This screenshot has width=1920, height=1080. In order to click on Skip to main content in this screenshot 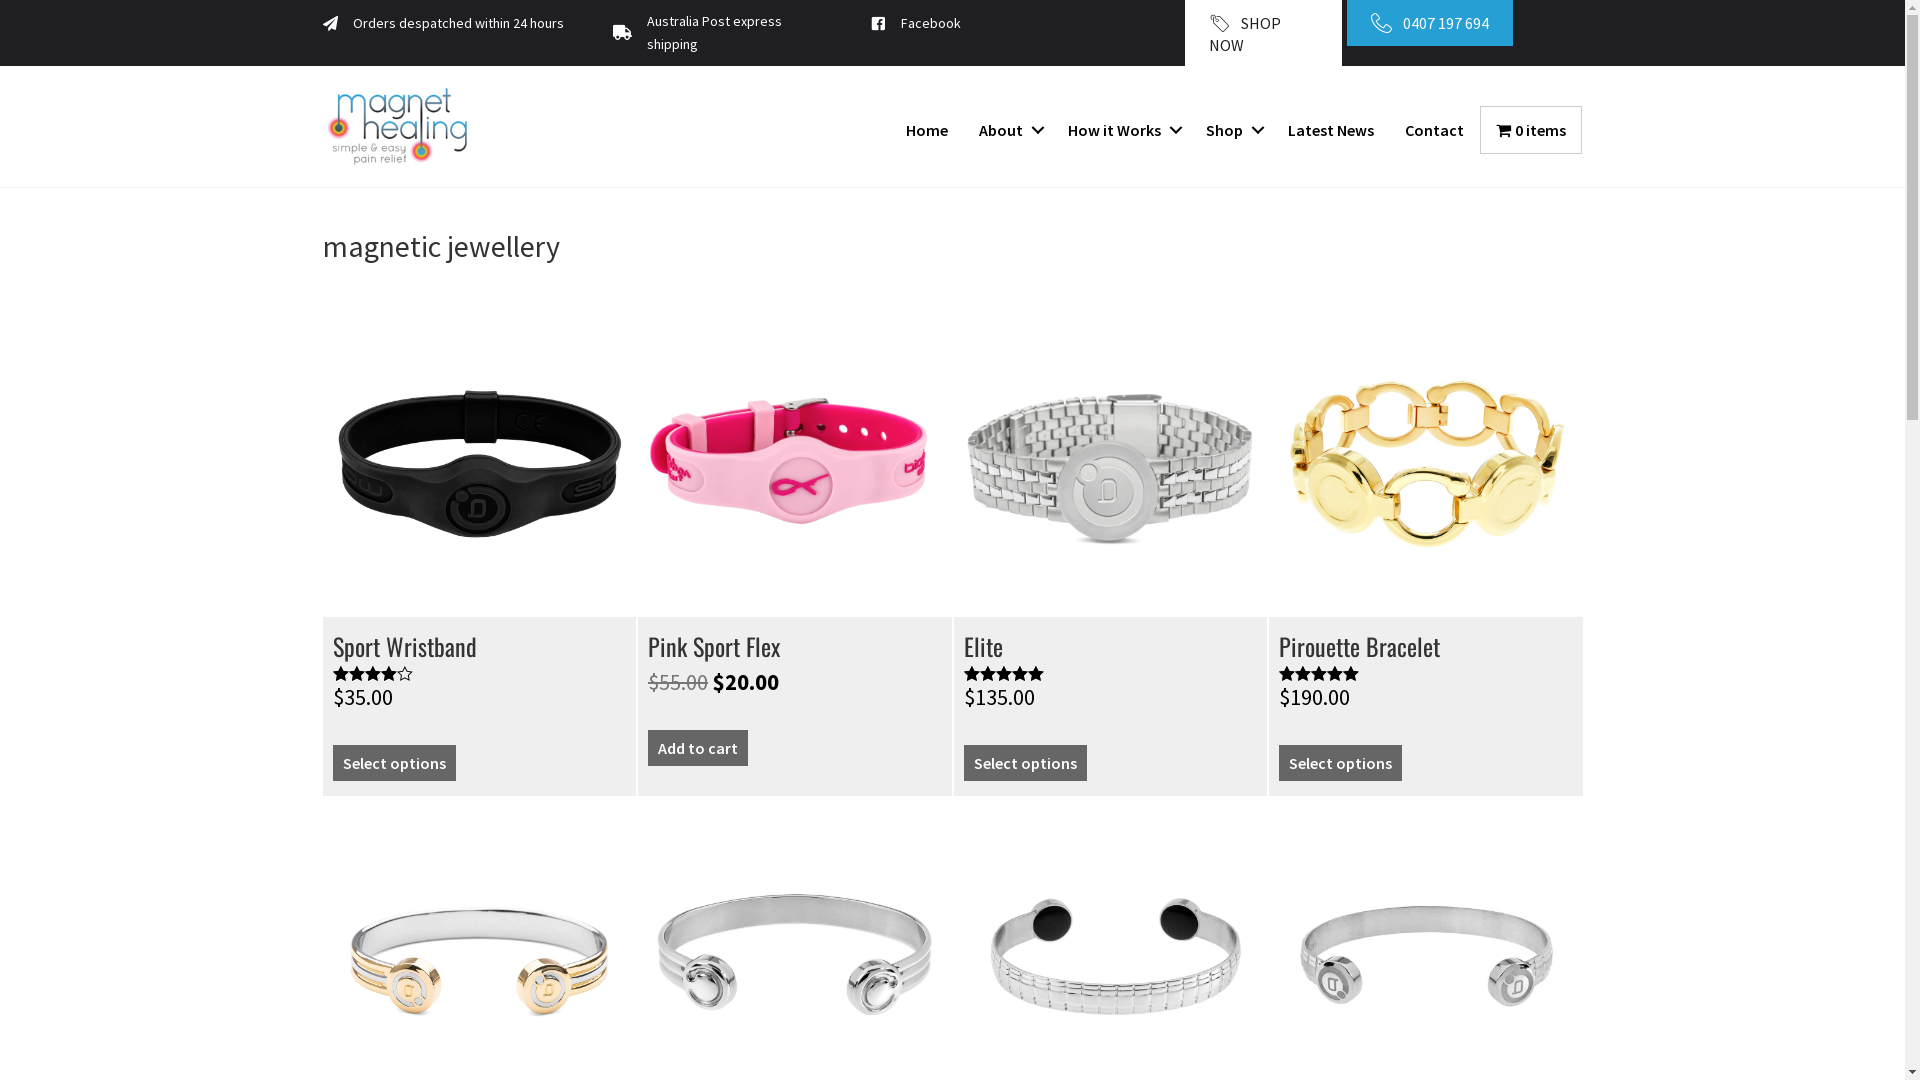, I will do `click(0, 0)`.